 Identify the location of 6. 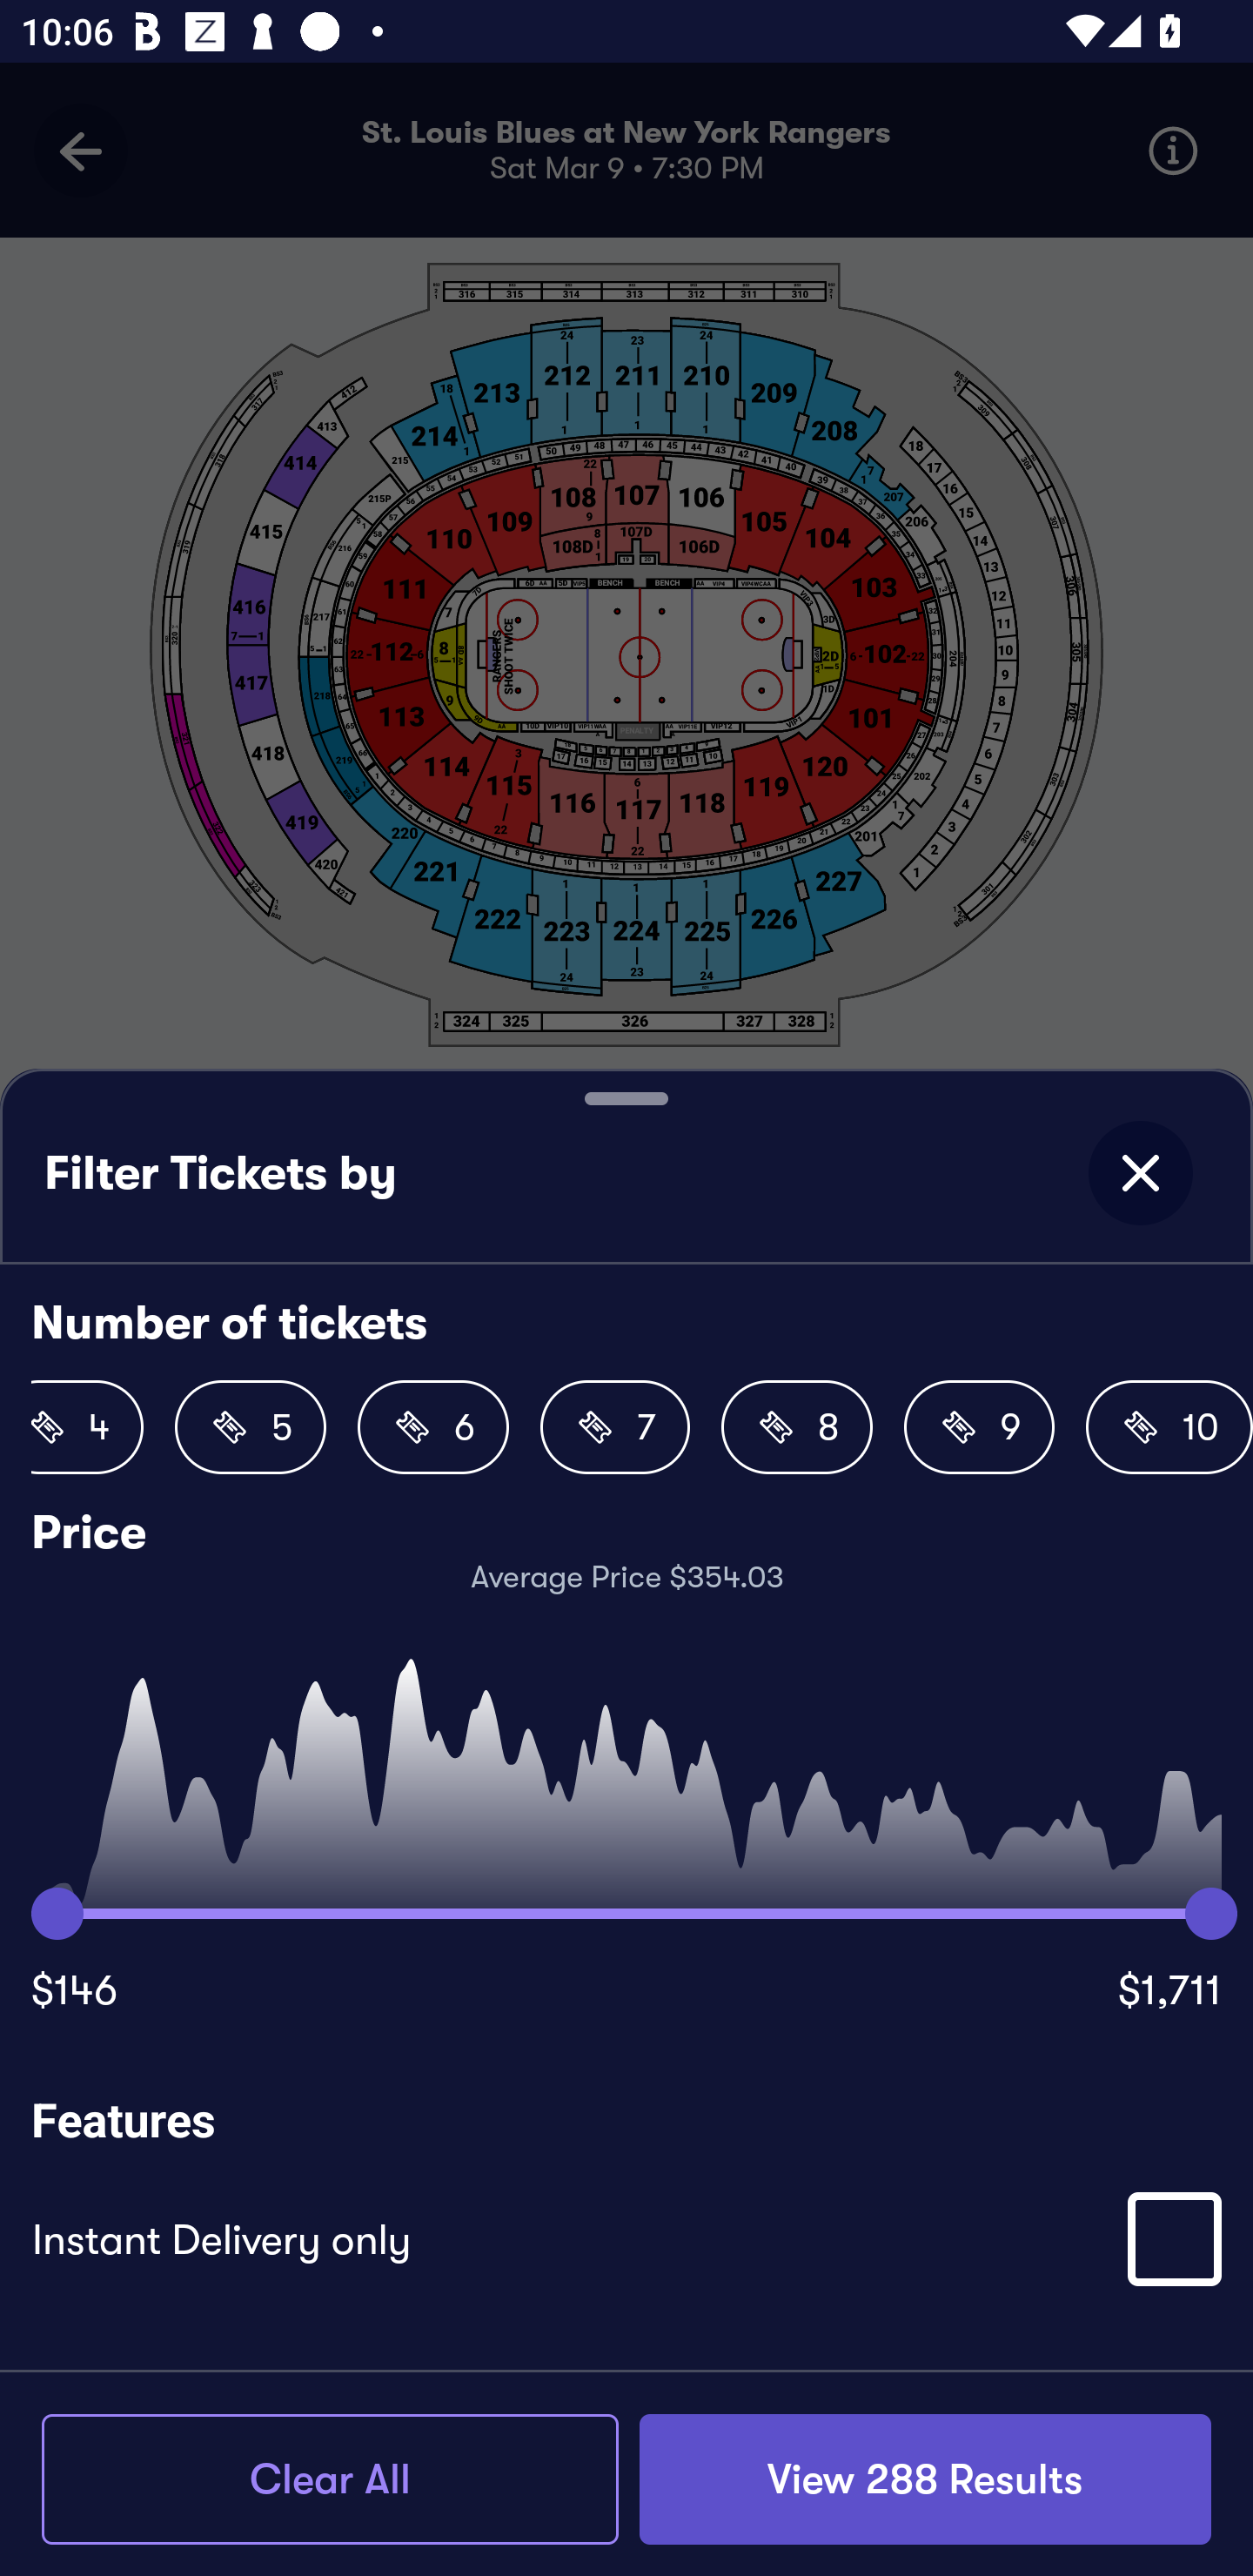
(432, 1427).